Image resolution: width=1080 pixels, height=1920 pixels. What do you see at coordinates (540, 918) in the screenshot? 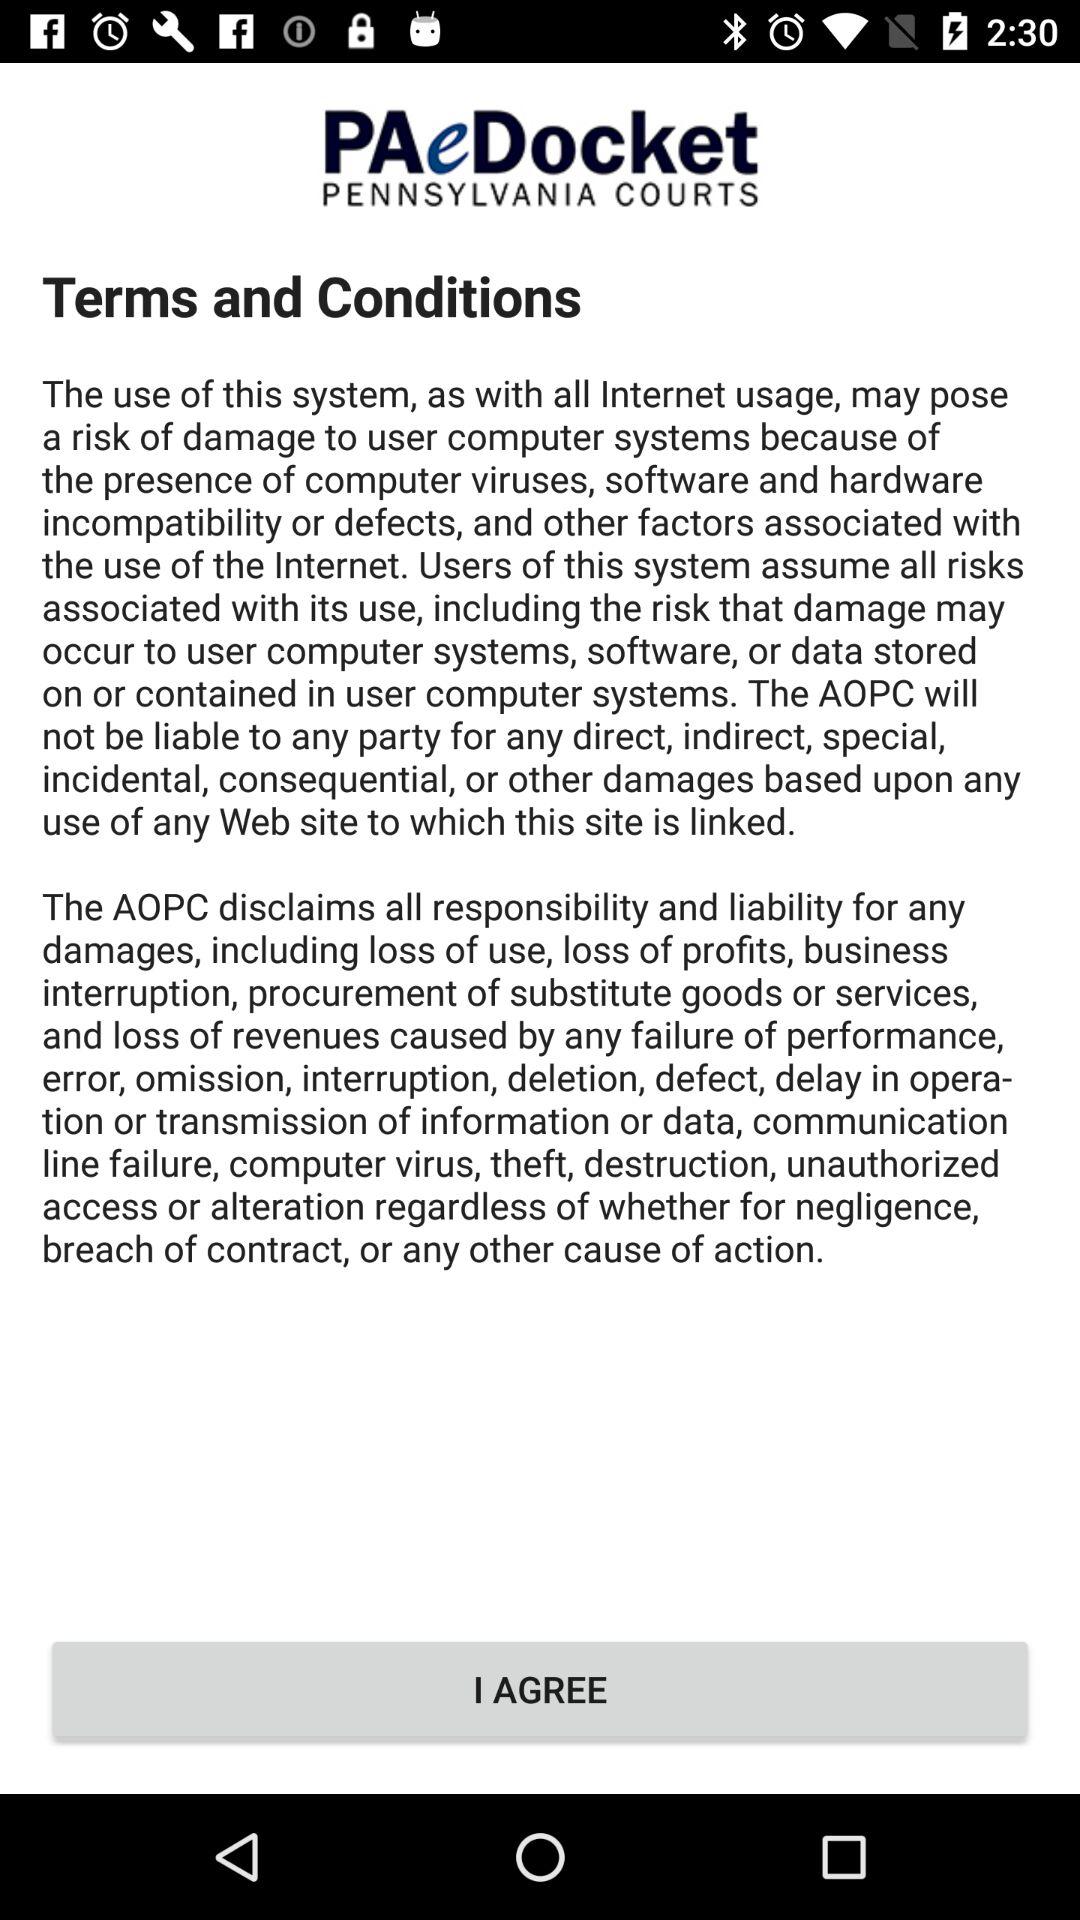
I see `swipe to the terms and conditions icon` at bounding box center [540, 918].